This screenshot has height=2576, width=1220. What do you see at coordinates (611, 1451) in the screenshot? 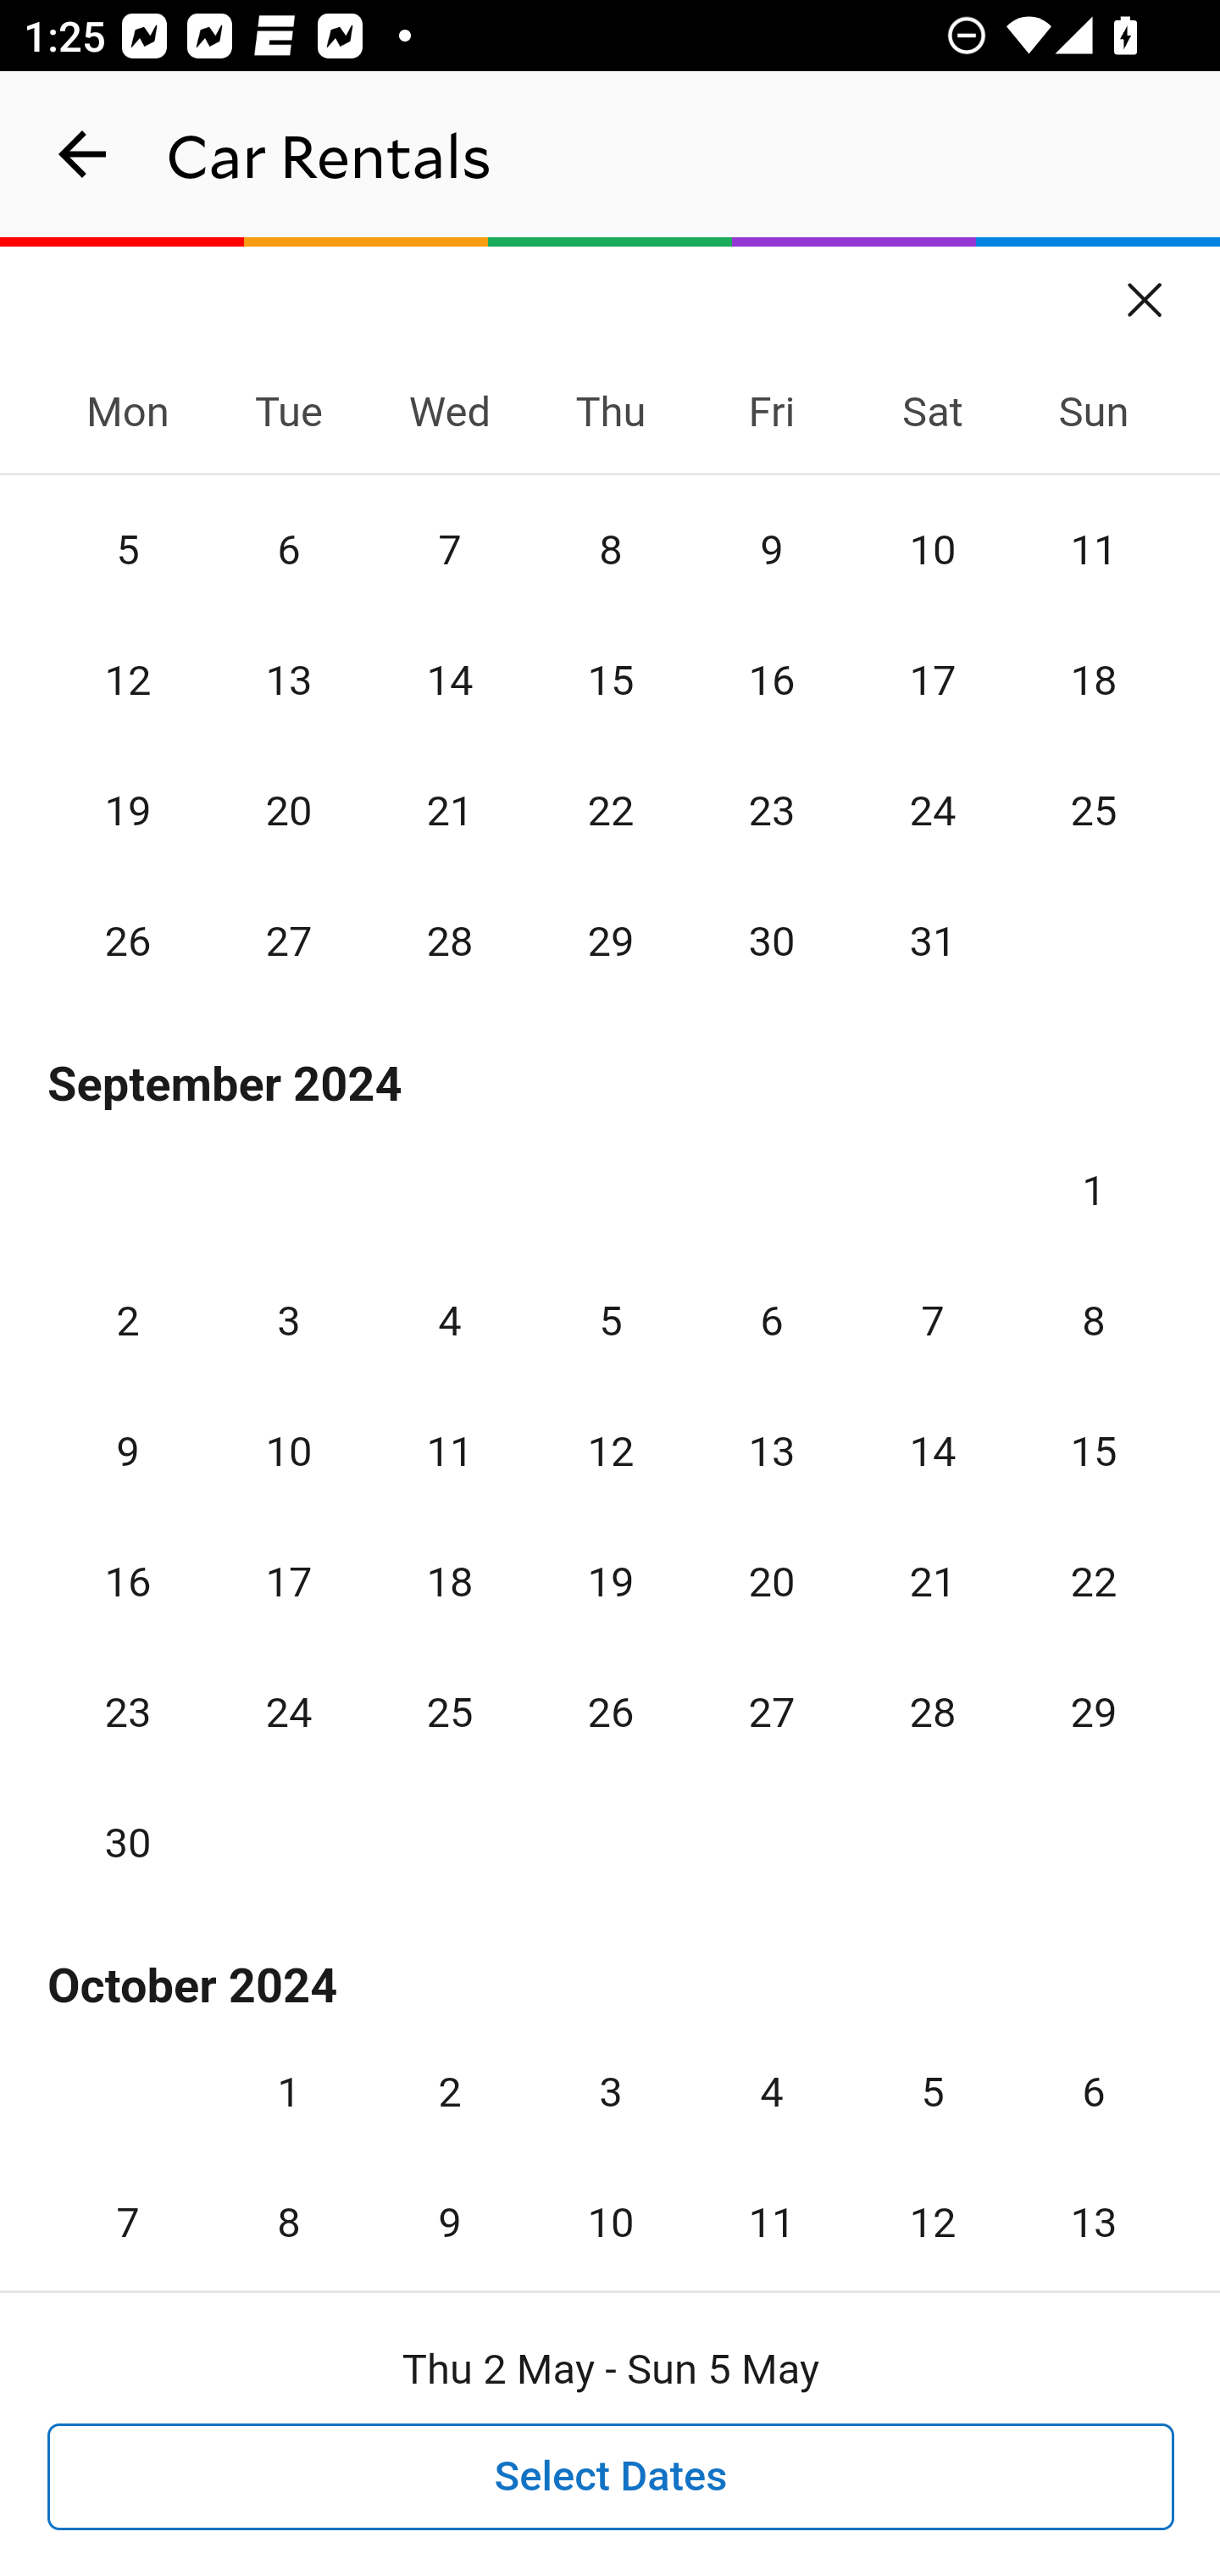
I see `12 September 2024` at bounding box center [611, 1451].